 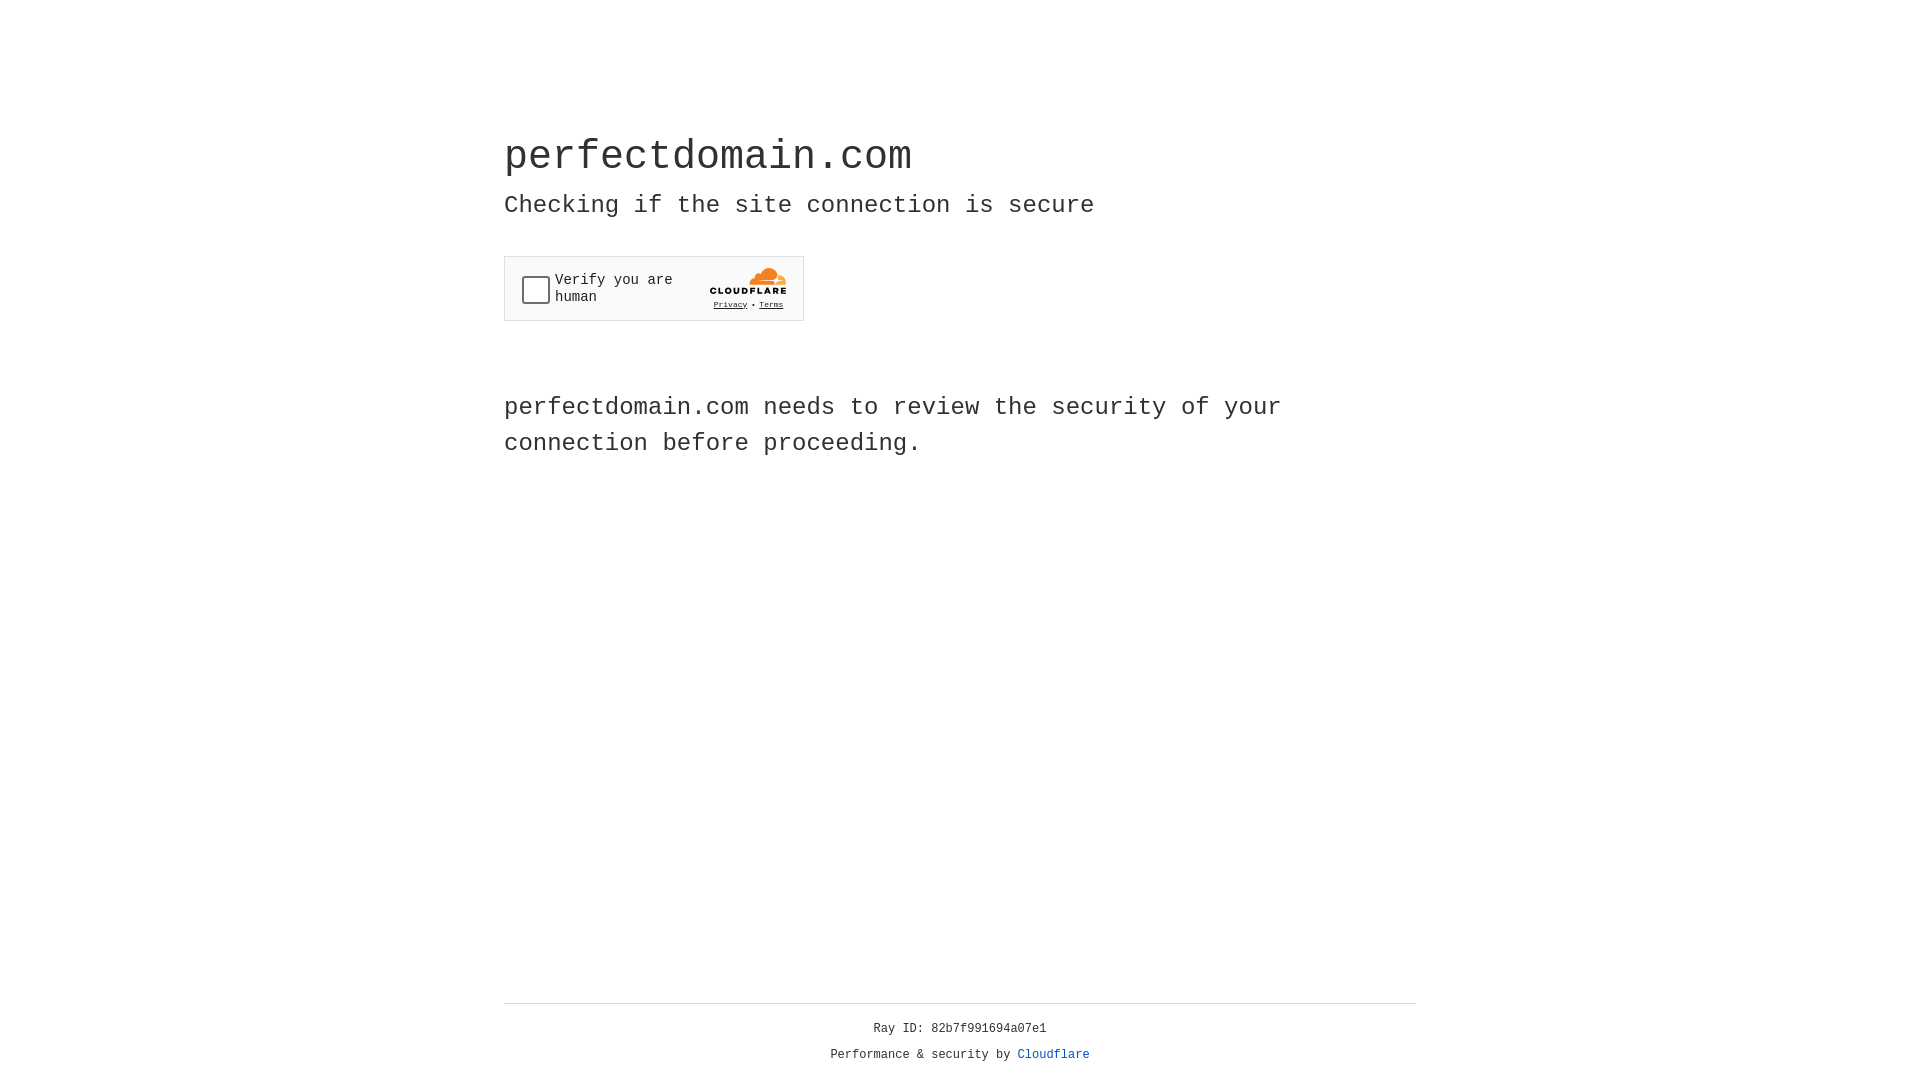 What do you see at coordinates (1054, 1055) in the screenshot?
I see `Cloudflare` at bounding box center [1054, 1055].